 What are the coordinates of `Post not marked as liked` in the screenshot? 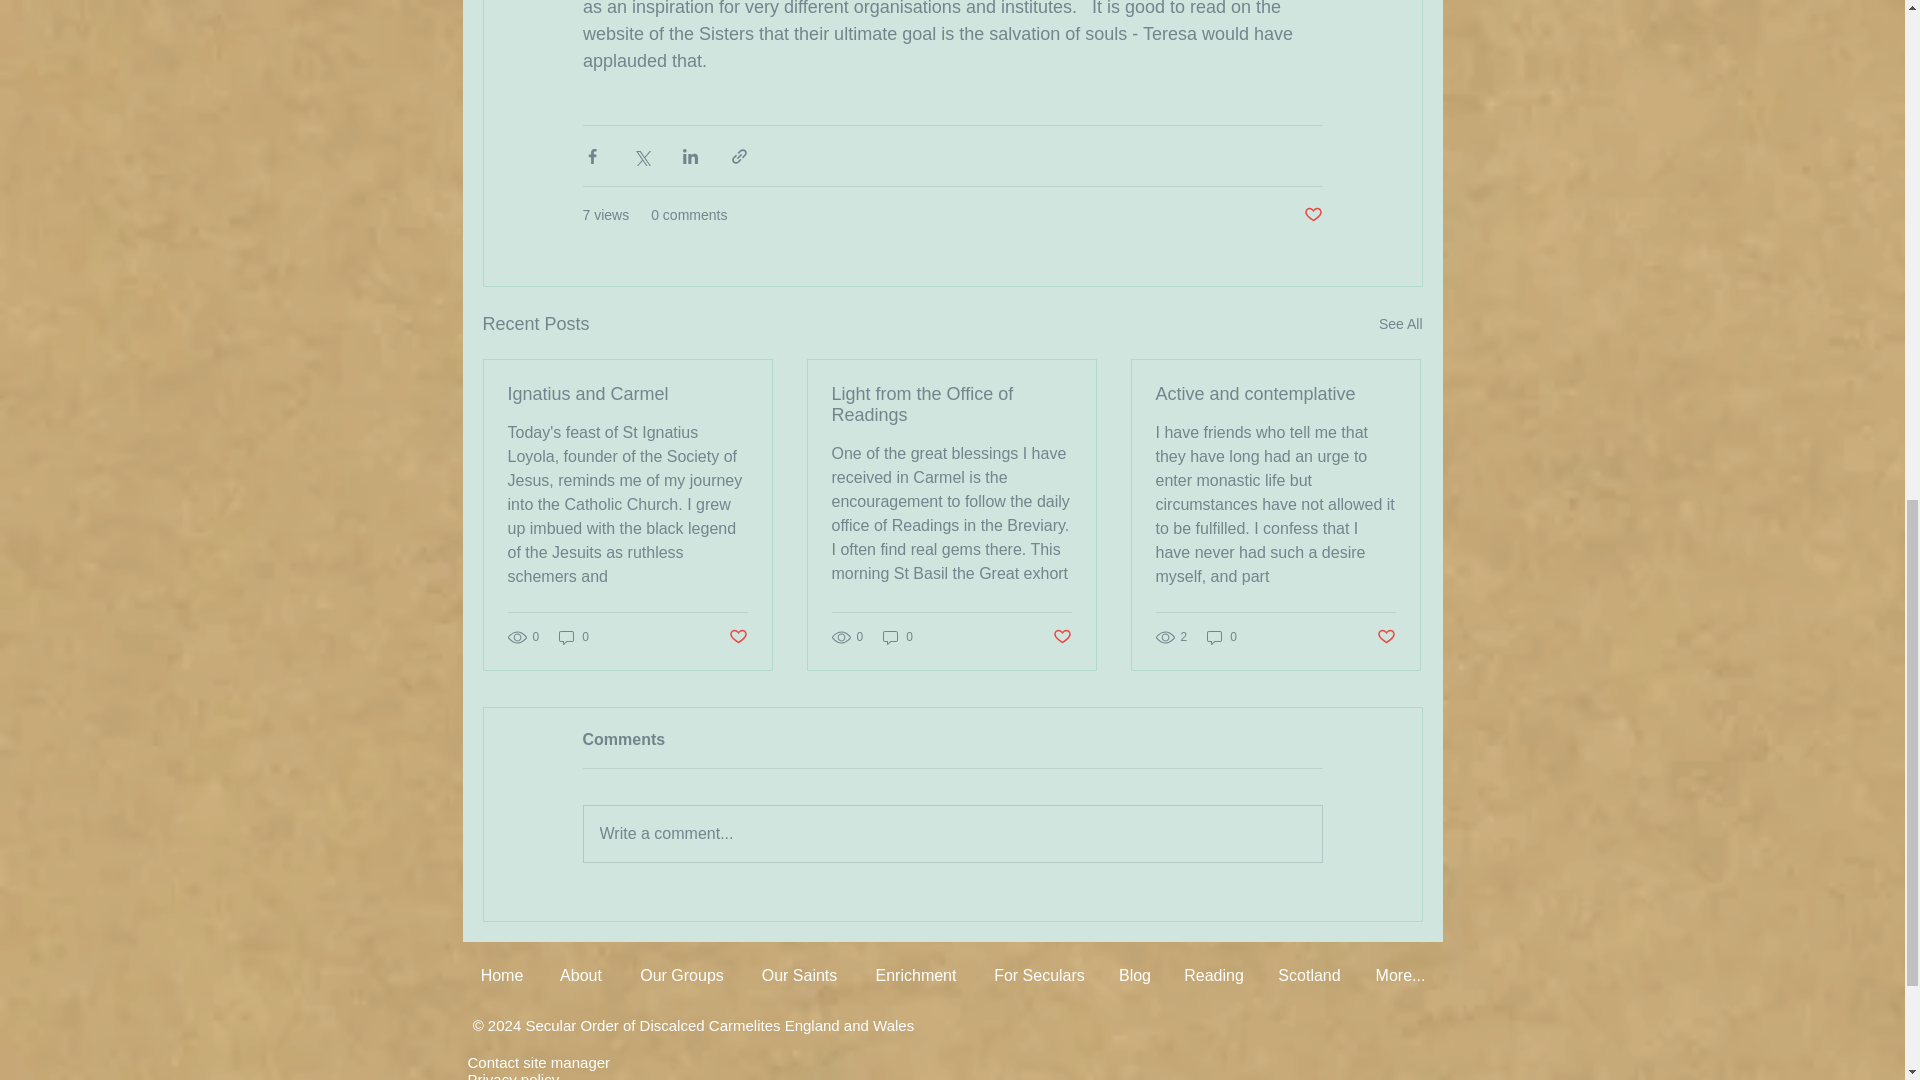 It's located at (1312, 215).